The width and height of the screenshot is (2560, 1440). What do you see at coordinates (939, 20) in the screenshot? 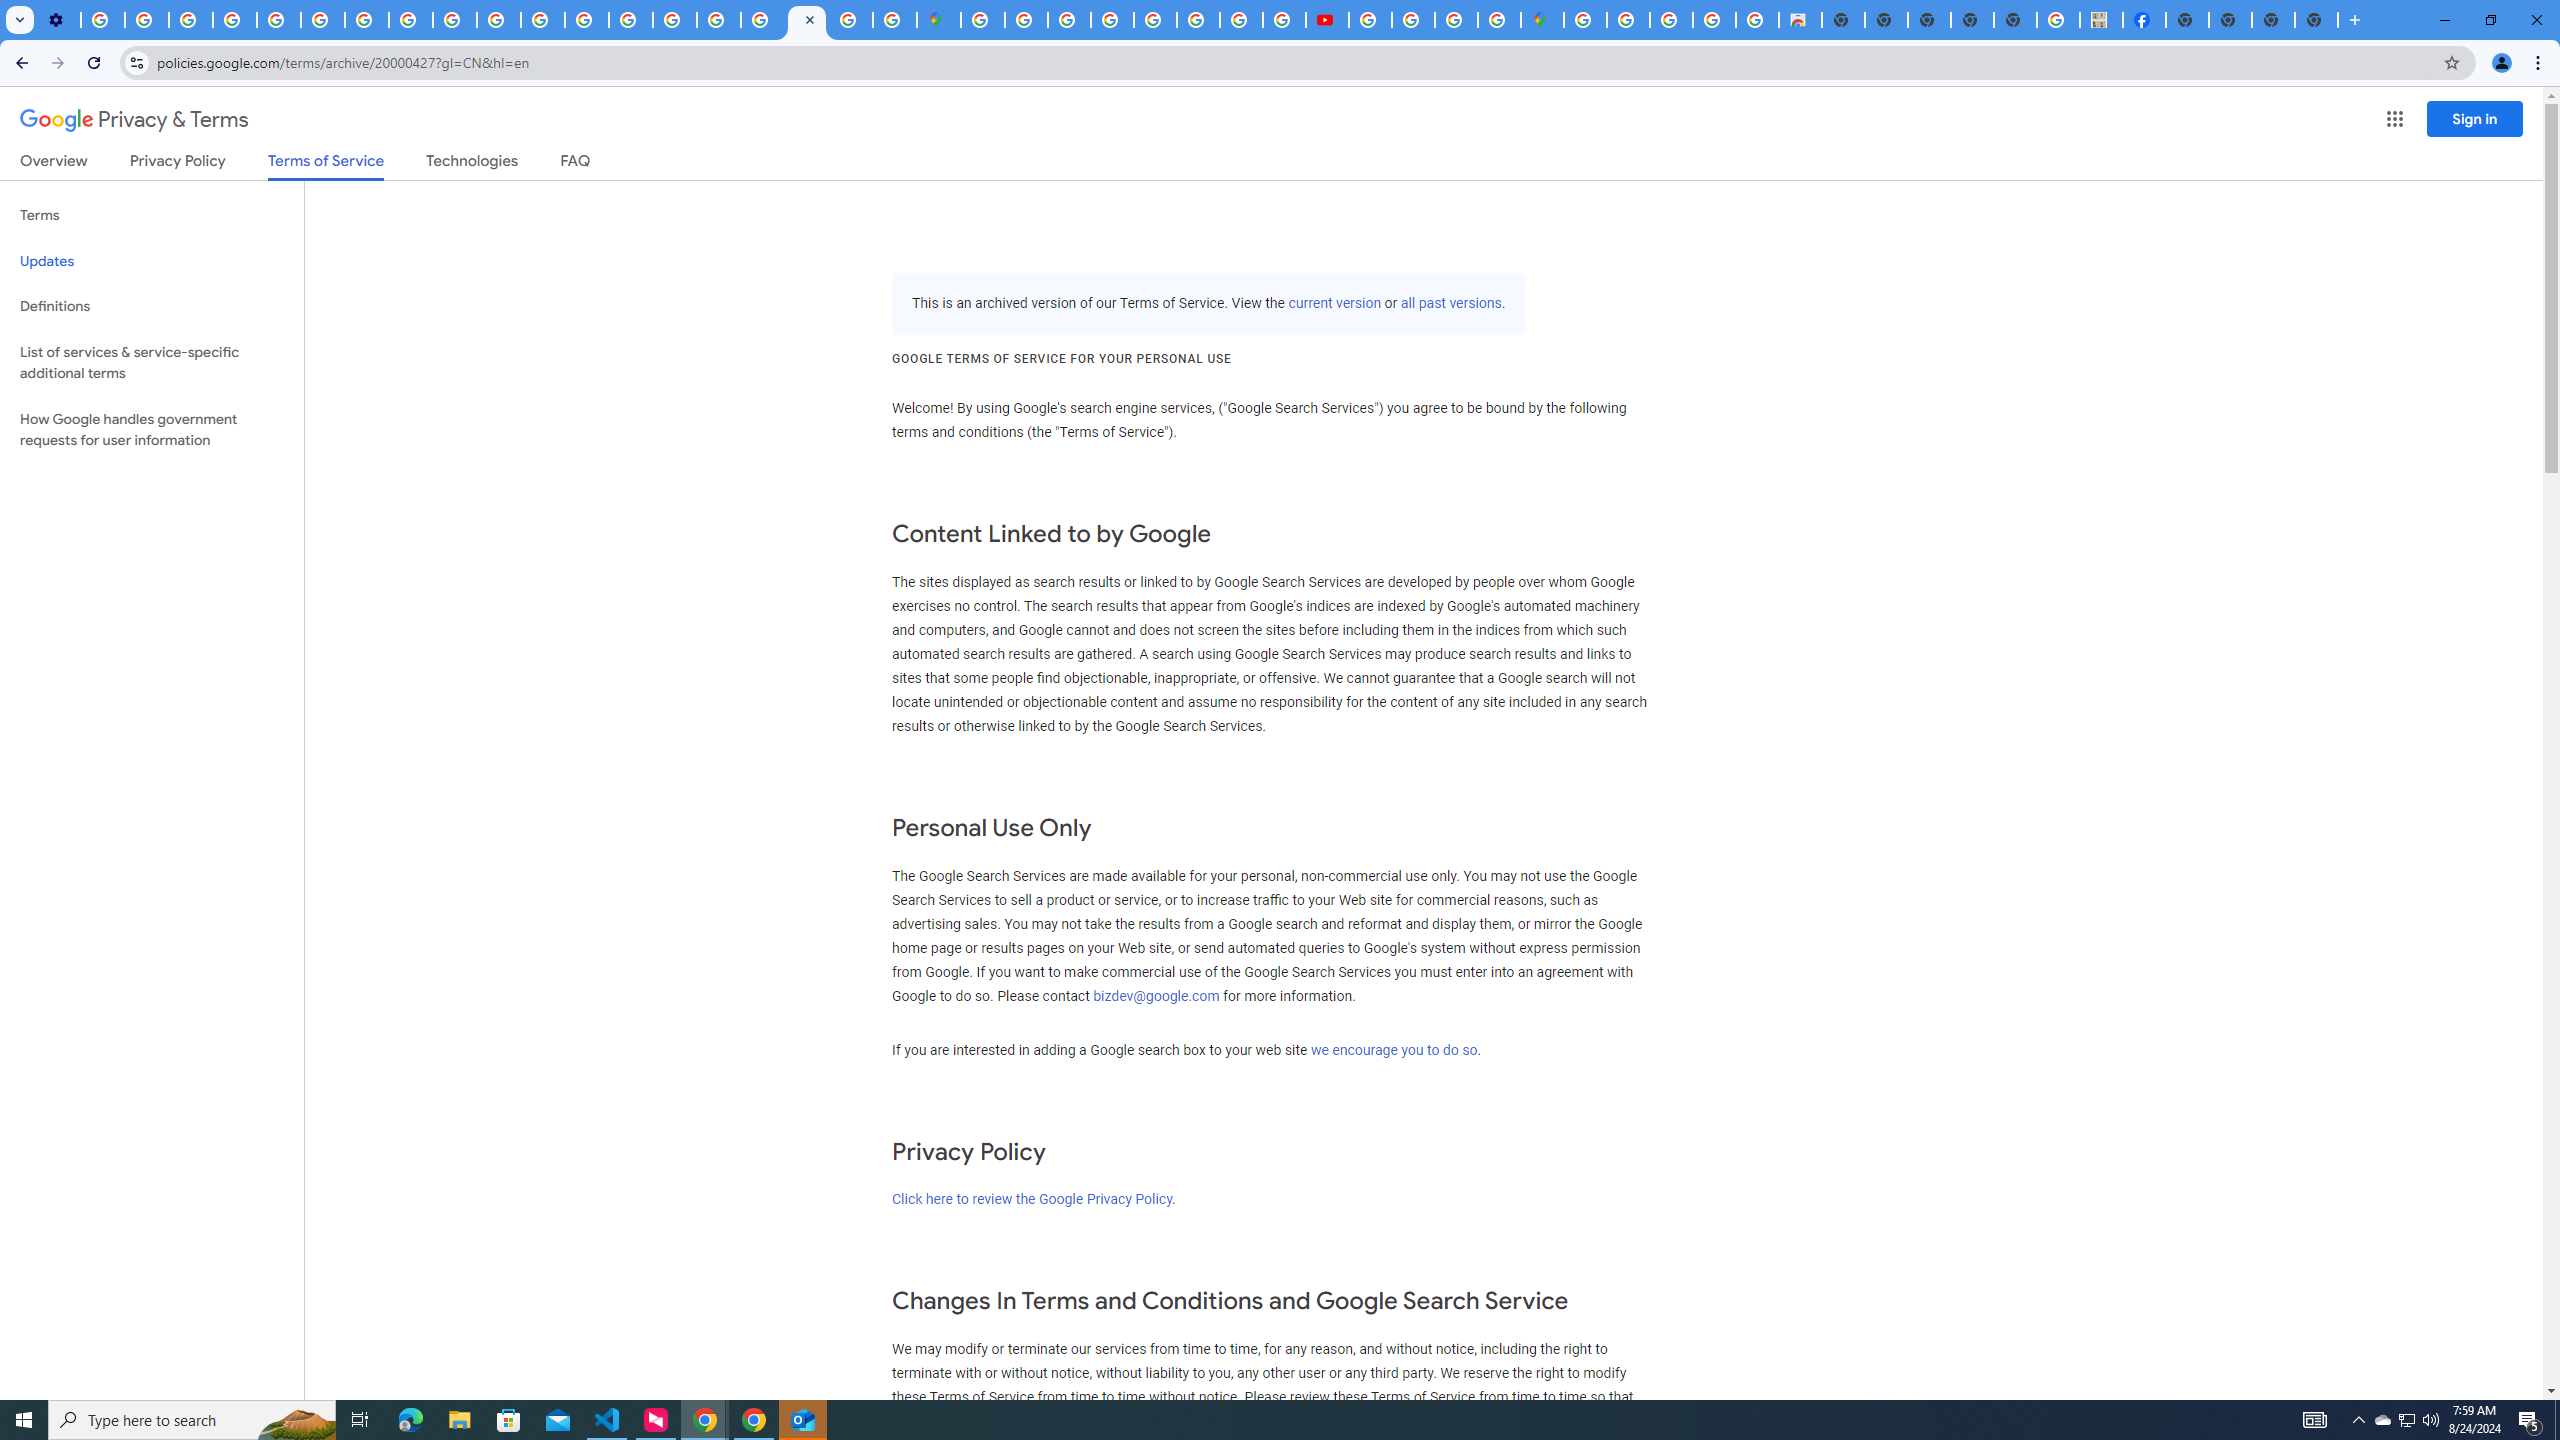
I see `Google Maps` at bounding box center [939, 20].